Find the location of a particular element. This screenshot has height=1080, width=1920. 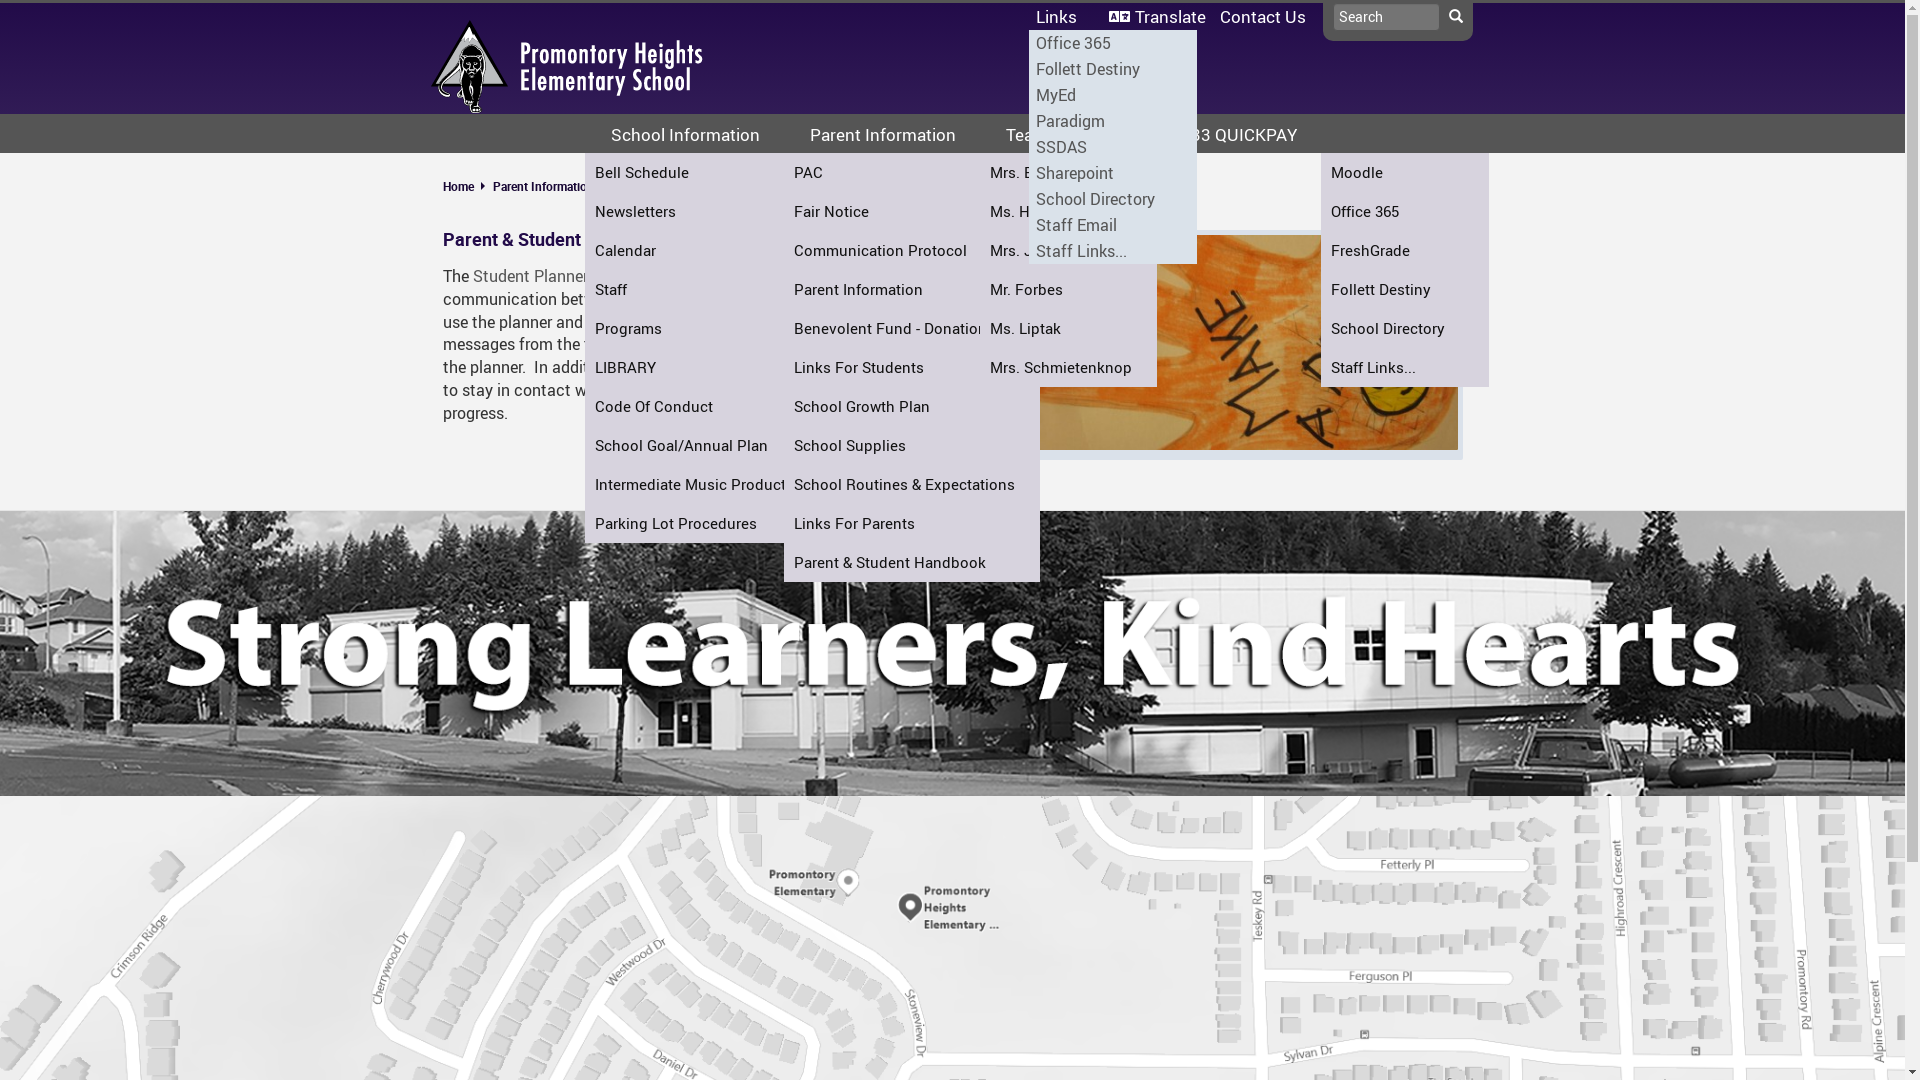

Communication Protocol is located at coordinates (912, 250).